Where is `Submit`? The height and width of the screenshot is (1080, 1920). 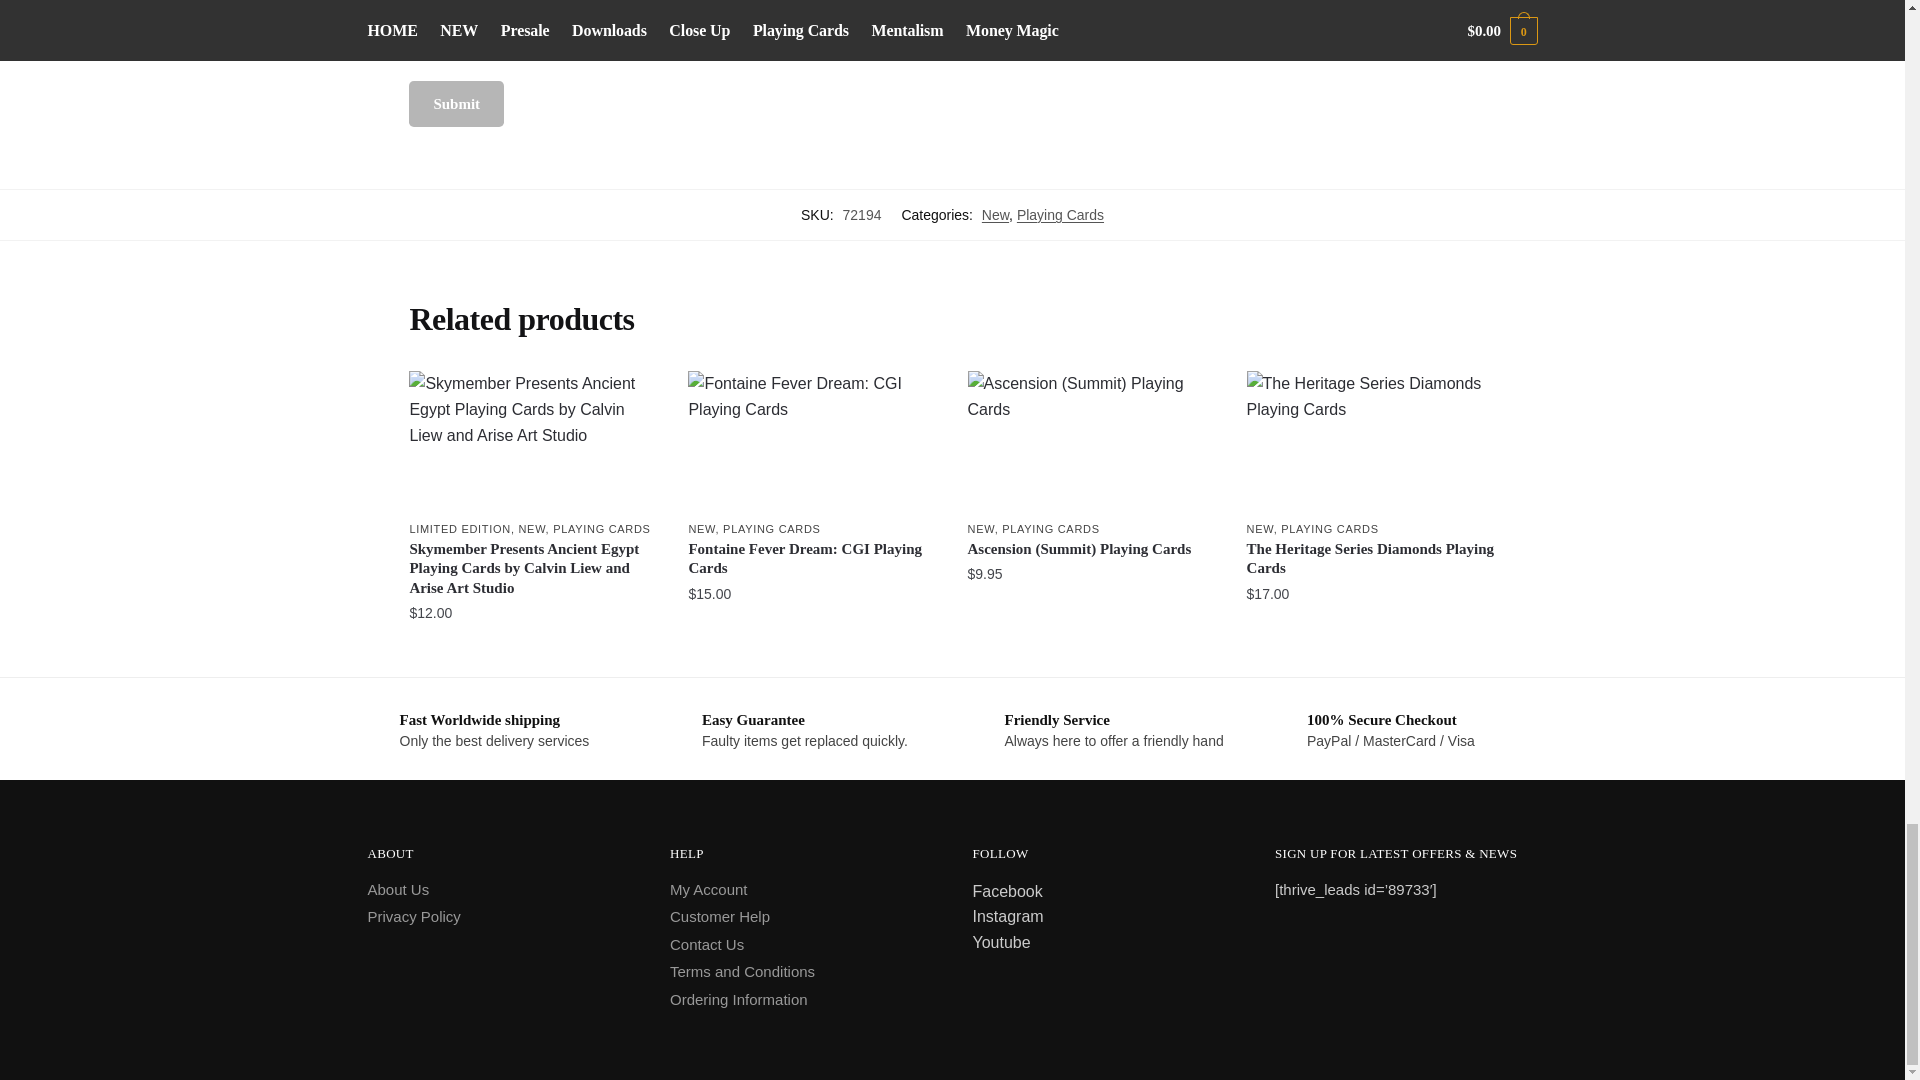
Submit is located at coordinates (456, 104).